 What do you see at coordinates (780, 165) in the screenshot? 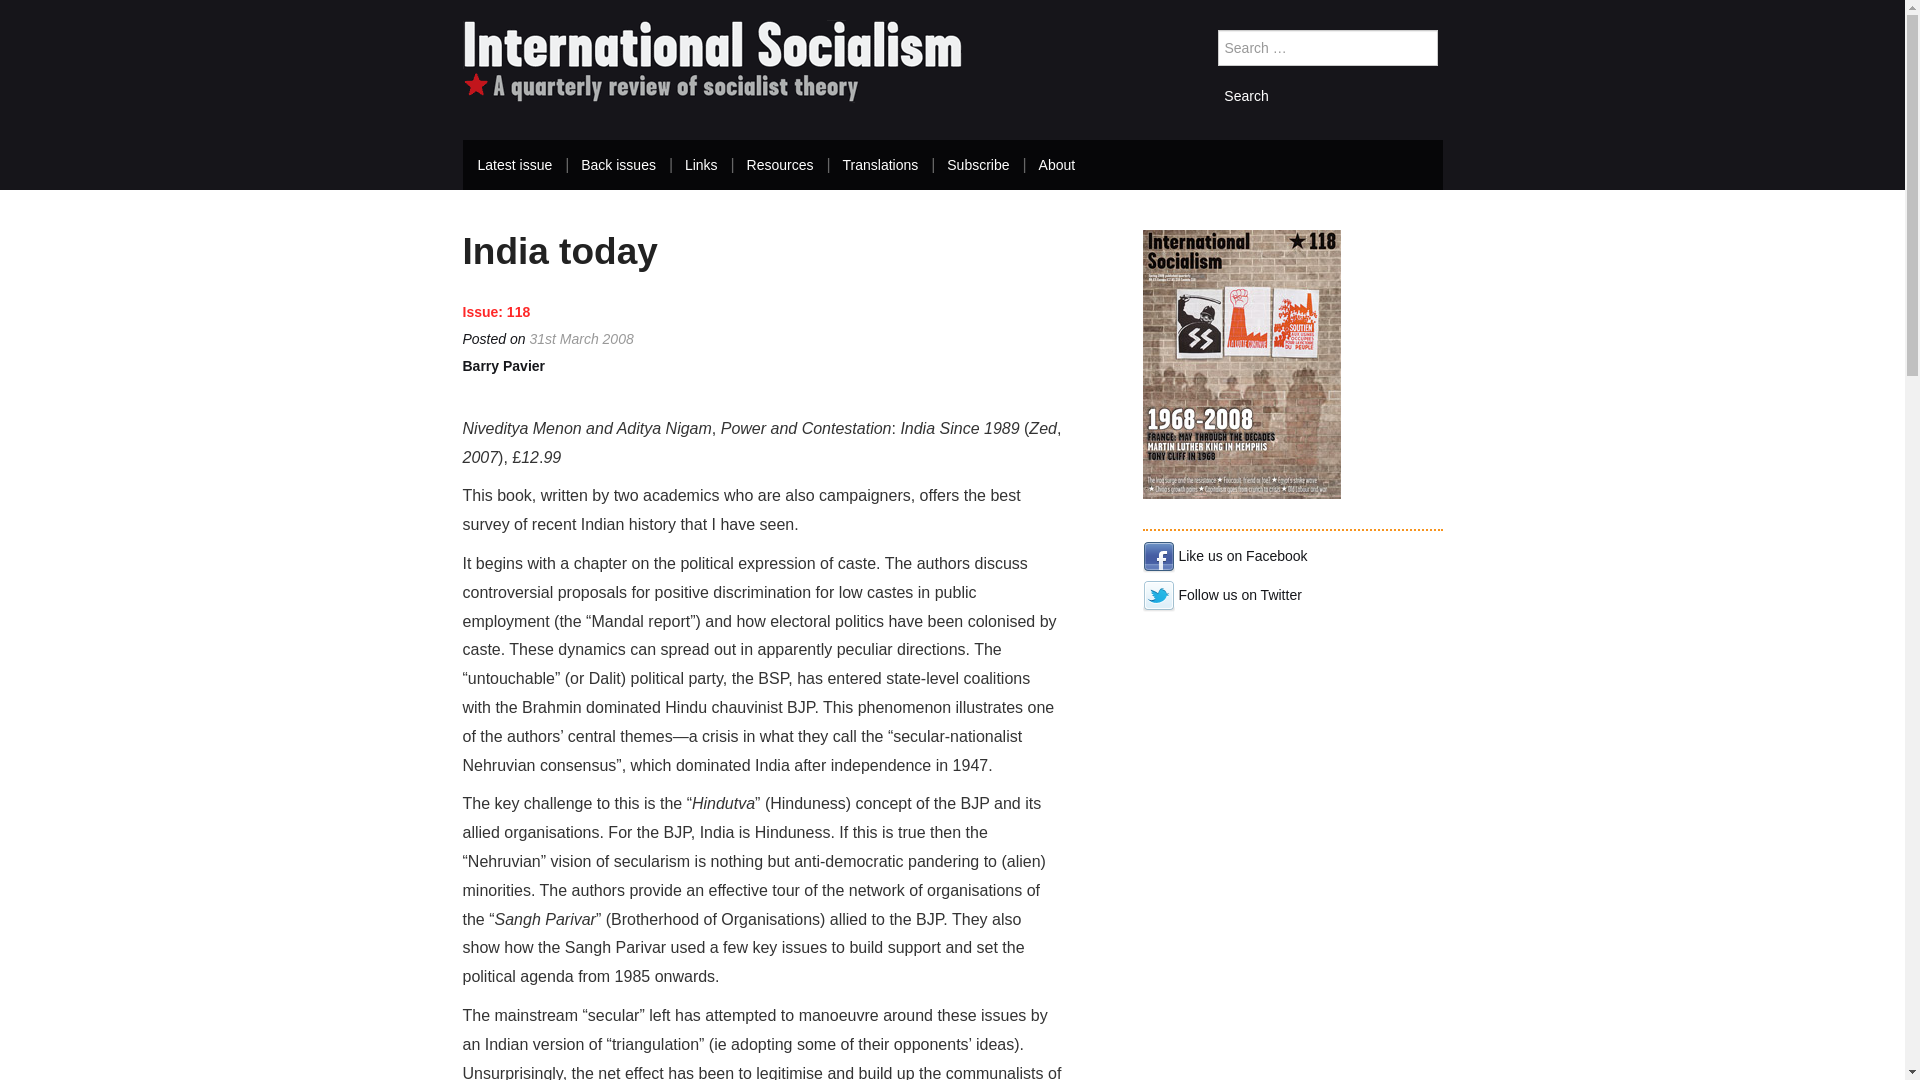
I see `Resources` at bounding box center [780, 165].